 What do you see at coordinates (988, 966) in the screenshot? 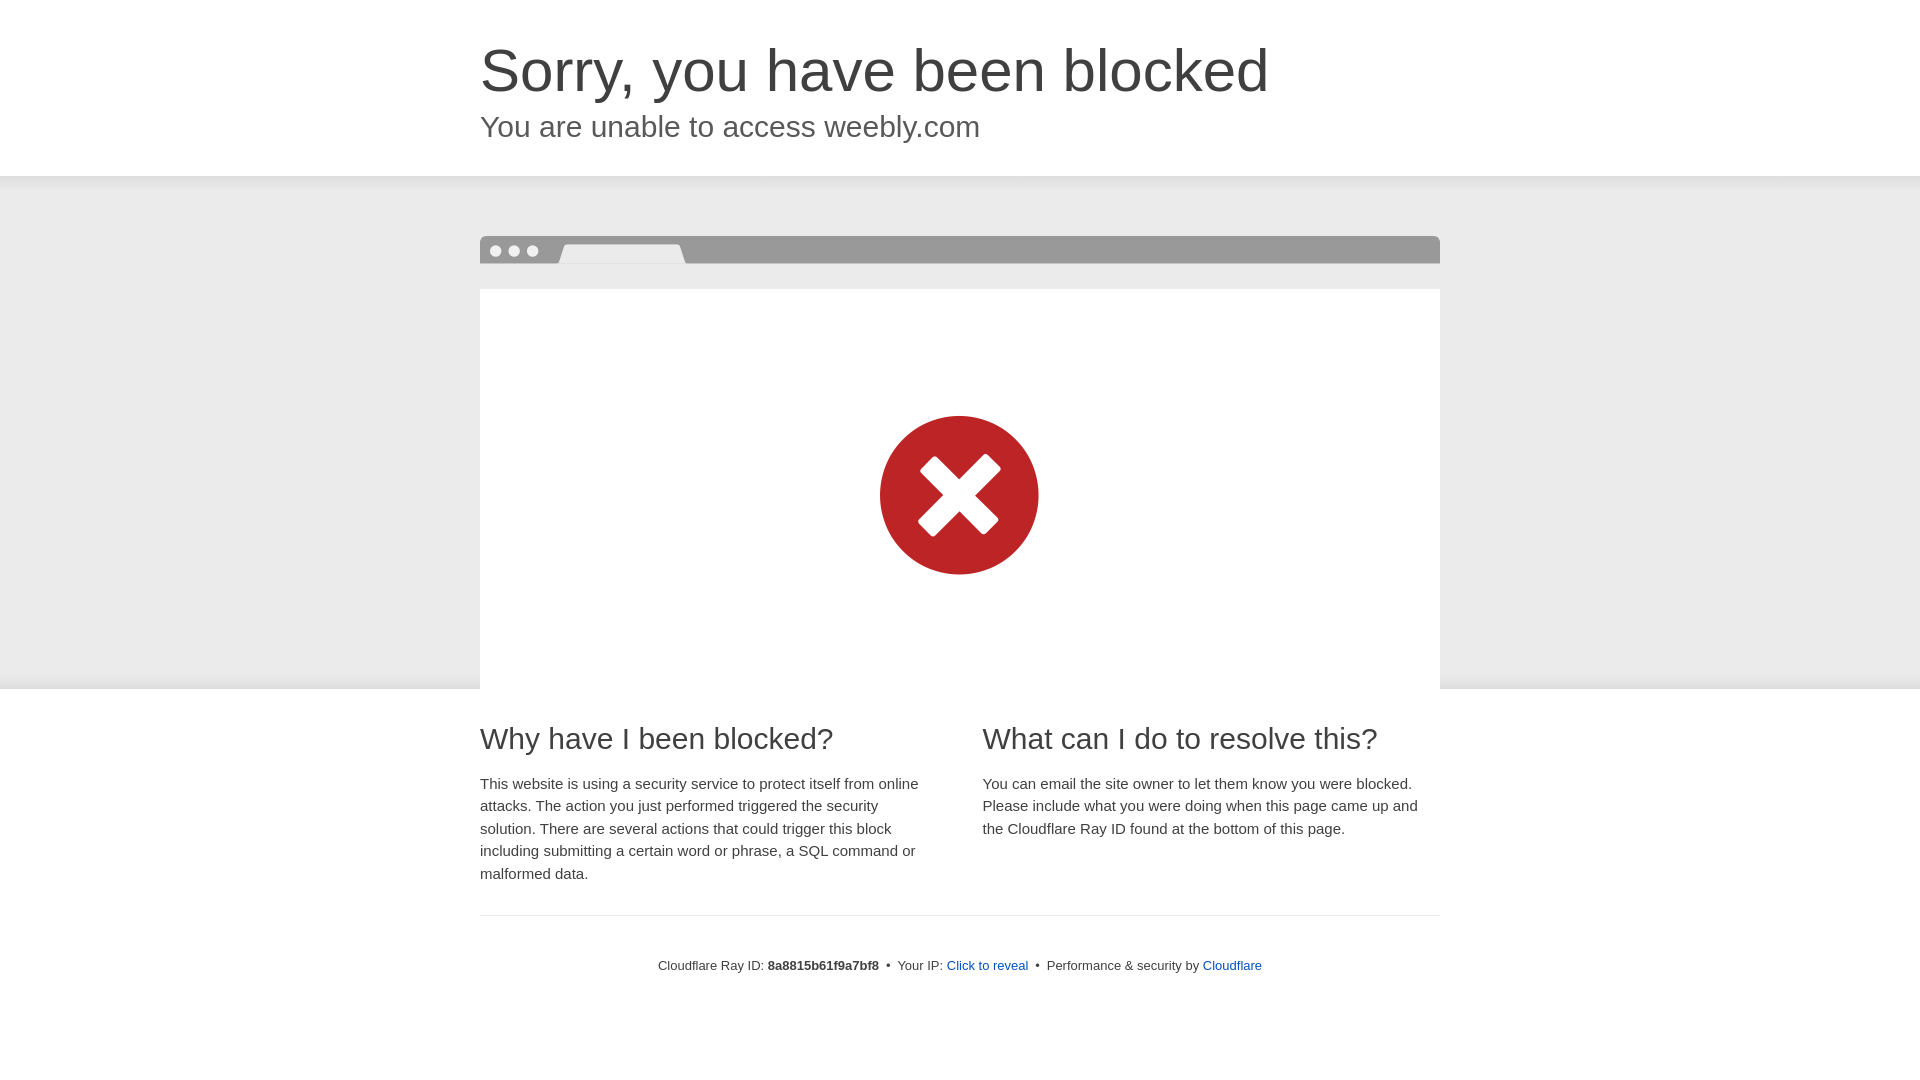
I see `Click to reveal` at bounding box center [988, 966].